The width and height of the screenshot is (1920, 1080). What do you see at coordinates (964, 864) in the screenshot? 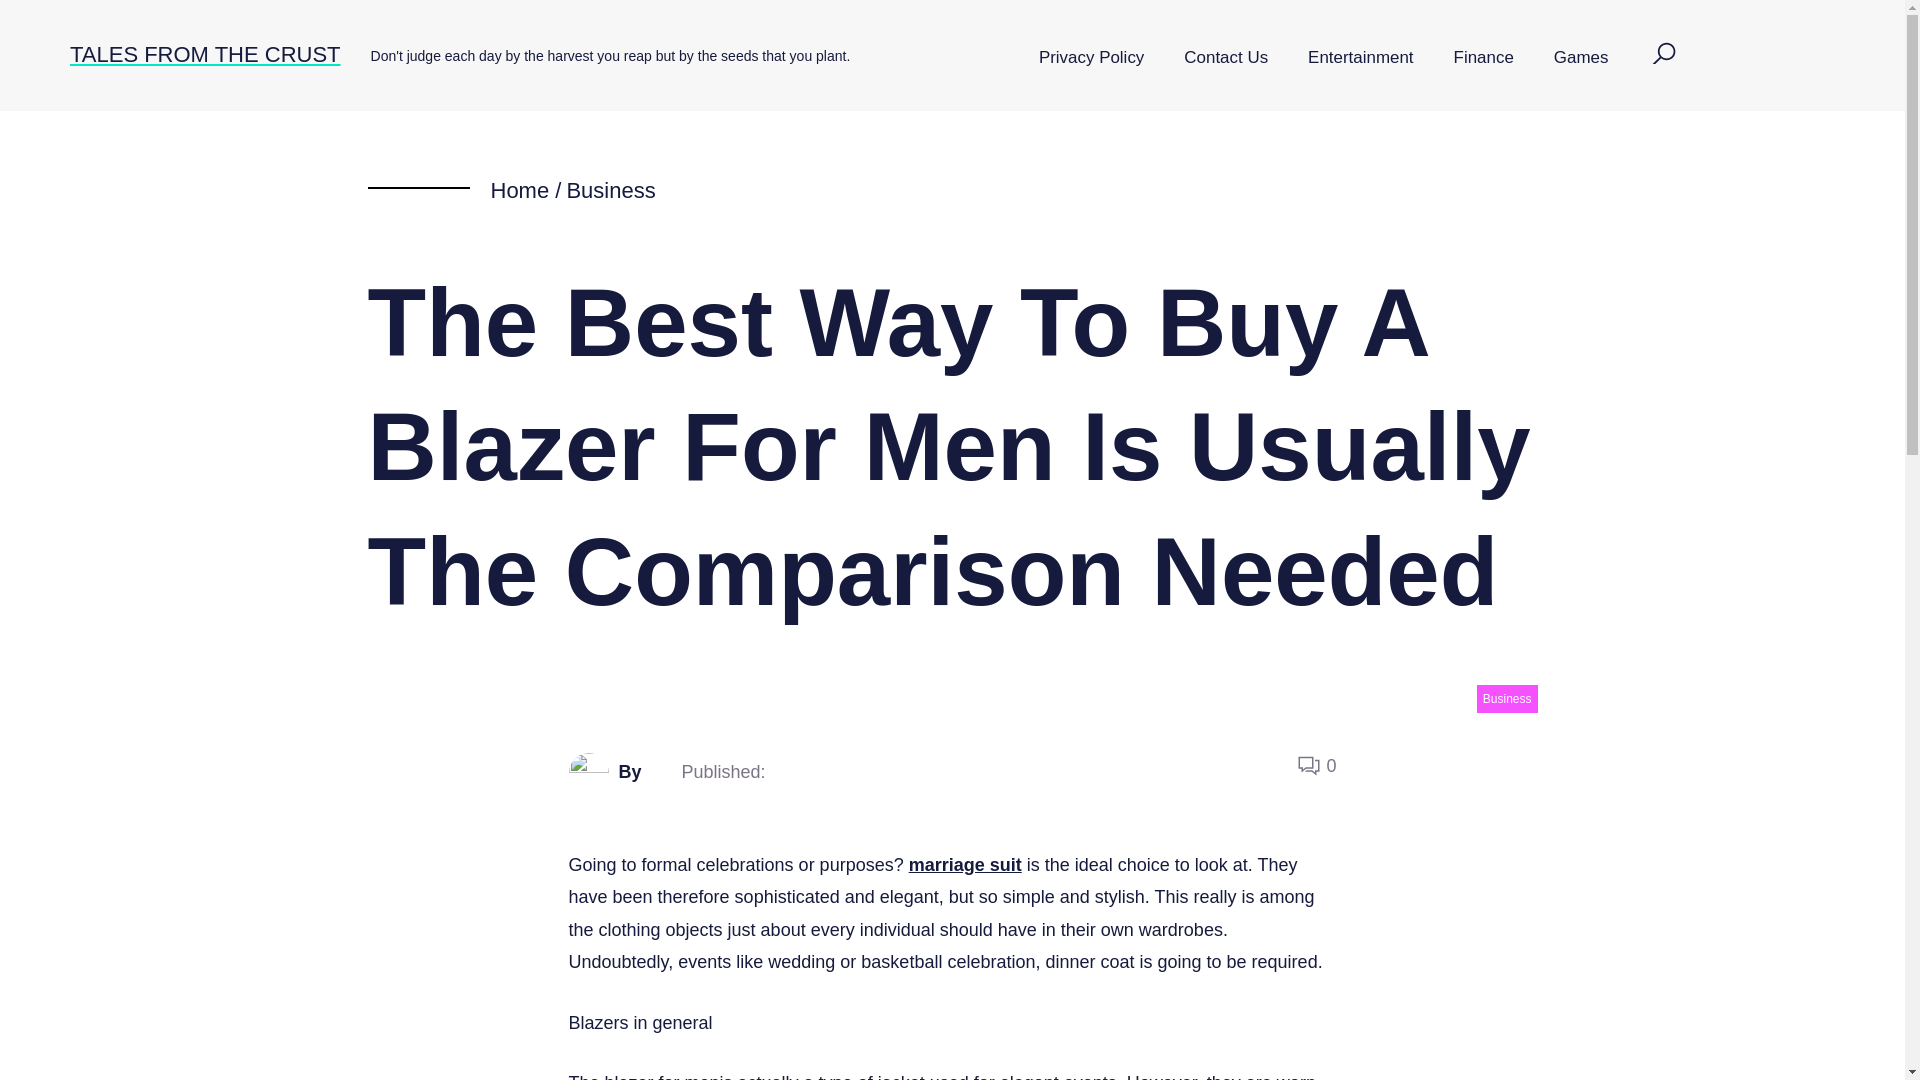
I see `marriage suit` at bounding box center [964, 864].